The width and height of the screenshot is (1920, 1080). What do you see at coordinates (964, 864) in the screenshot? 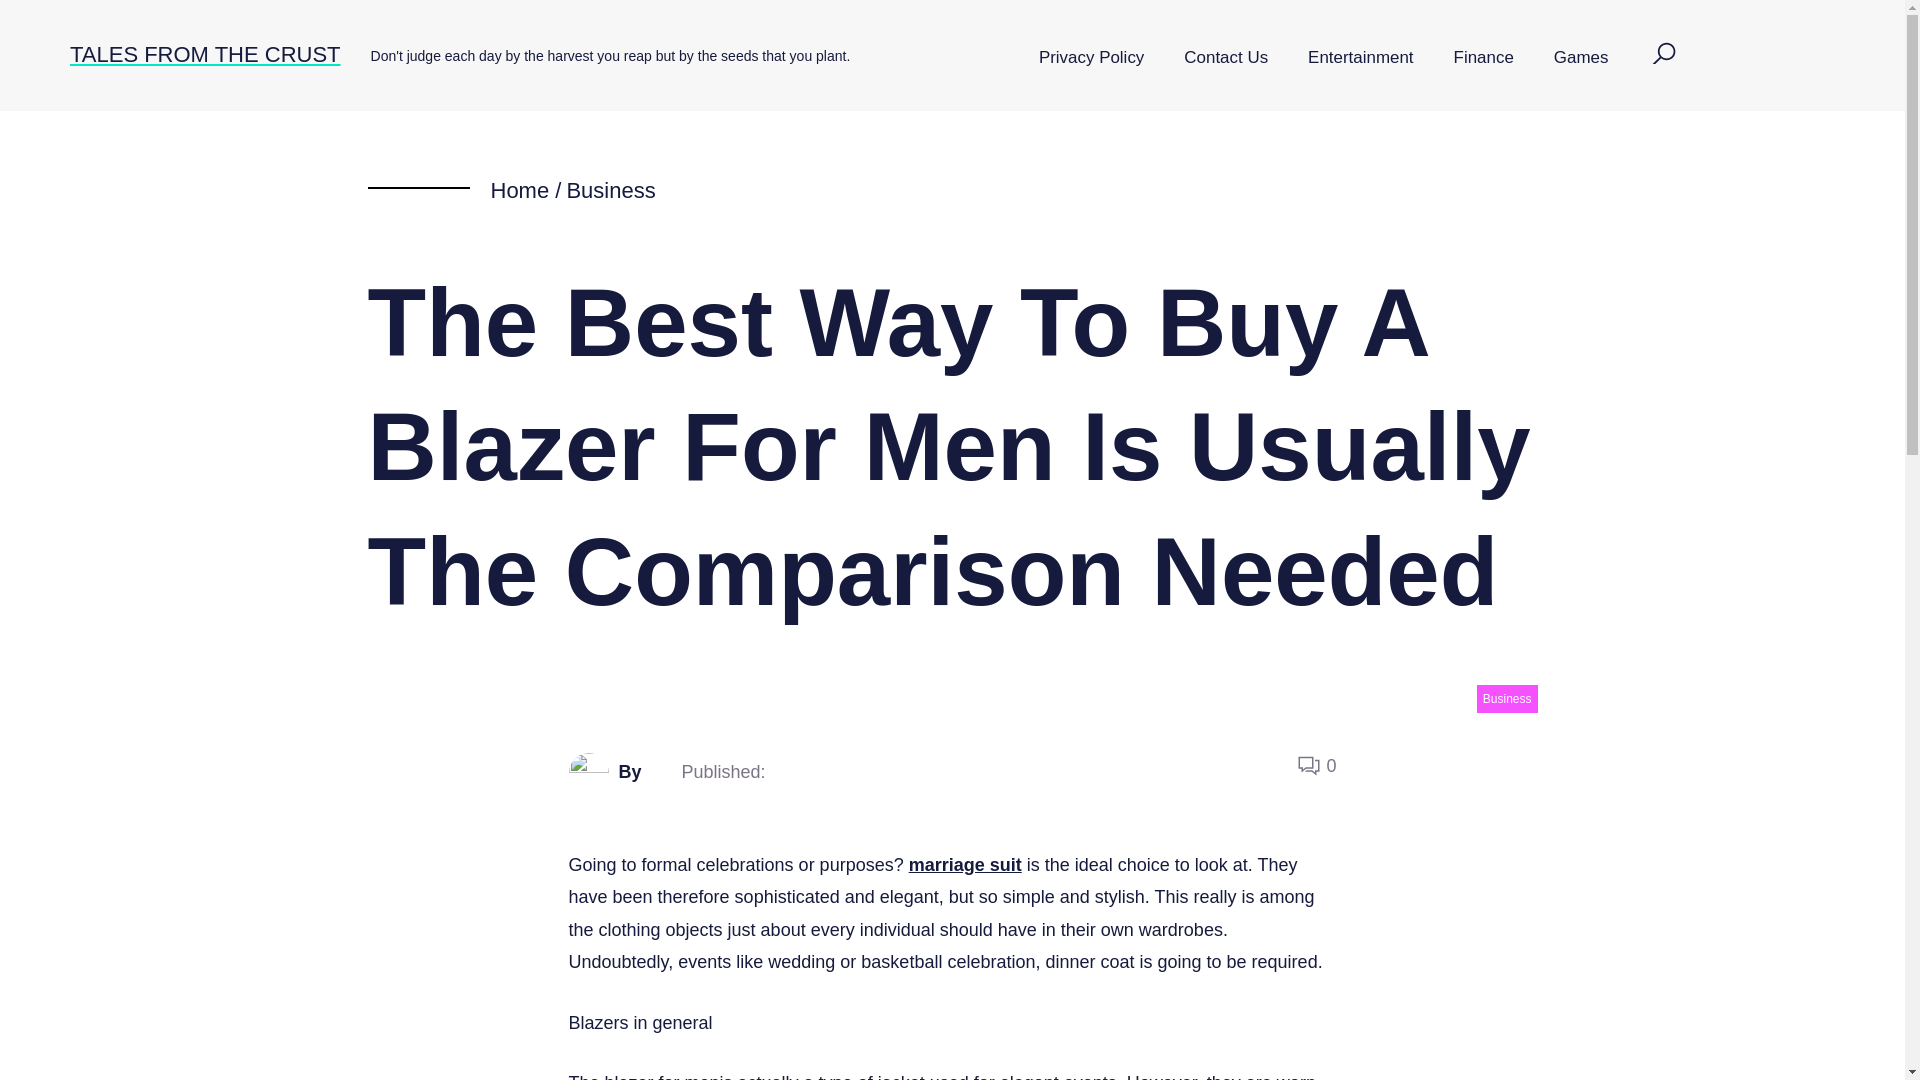
I see `marriage suit` at bounding box center [964, 864].